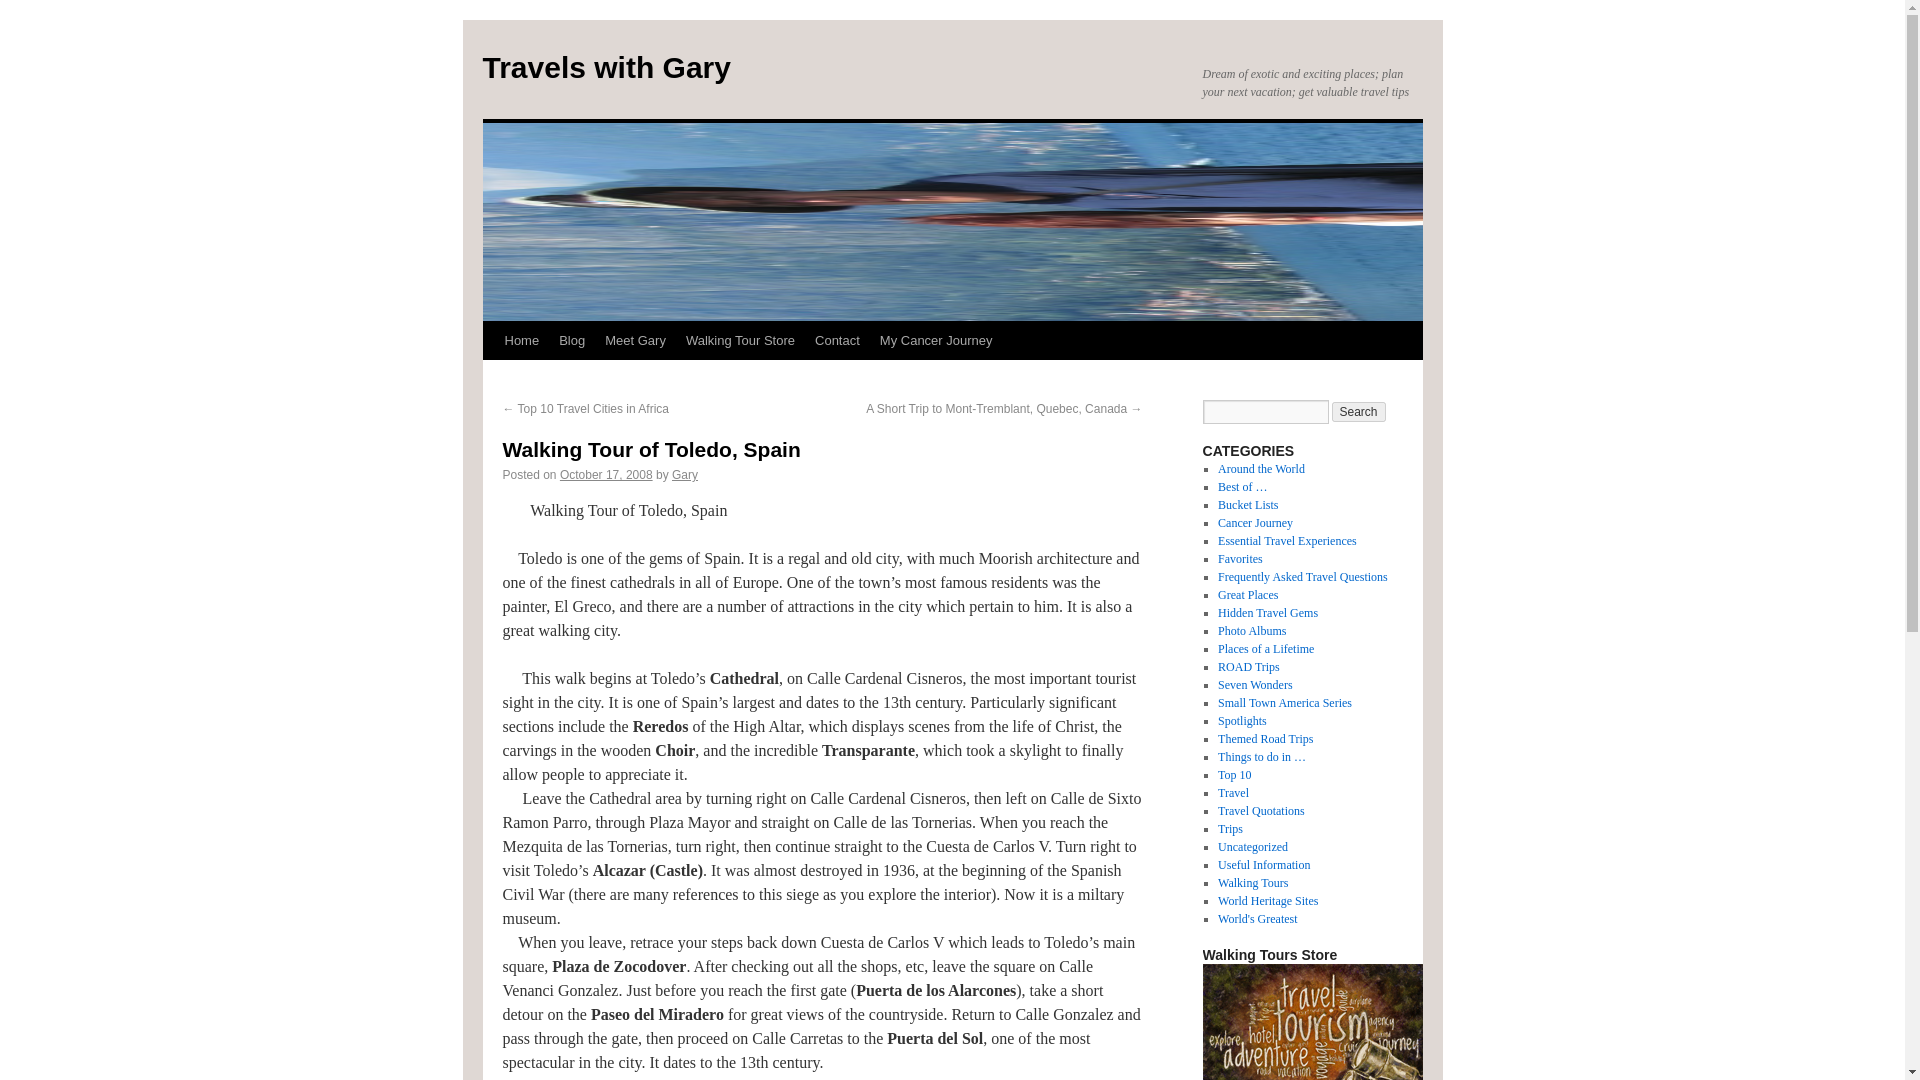  What do you see at coordinates (1248, 504) in the screenshot?
I see `Bucket Lists` at bounding box center [1248, 504].